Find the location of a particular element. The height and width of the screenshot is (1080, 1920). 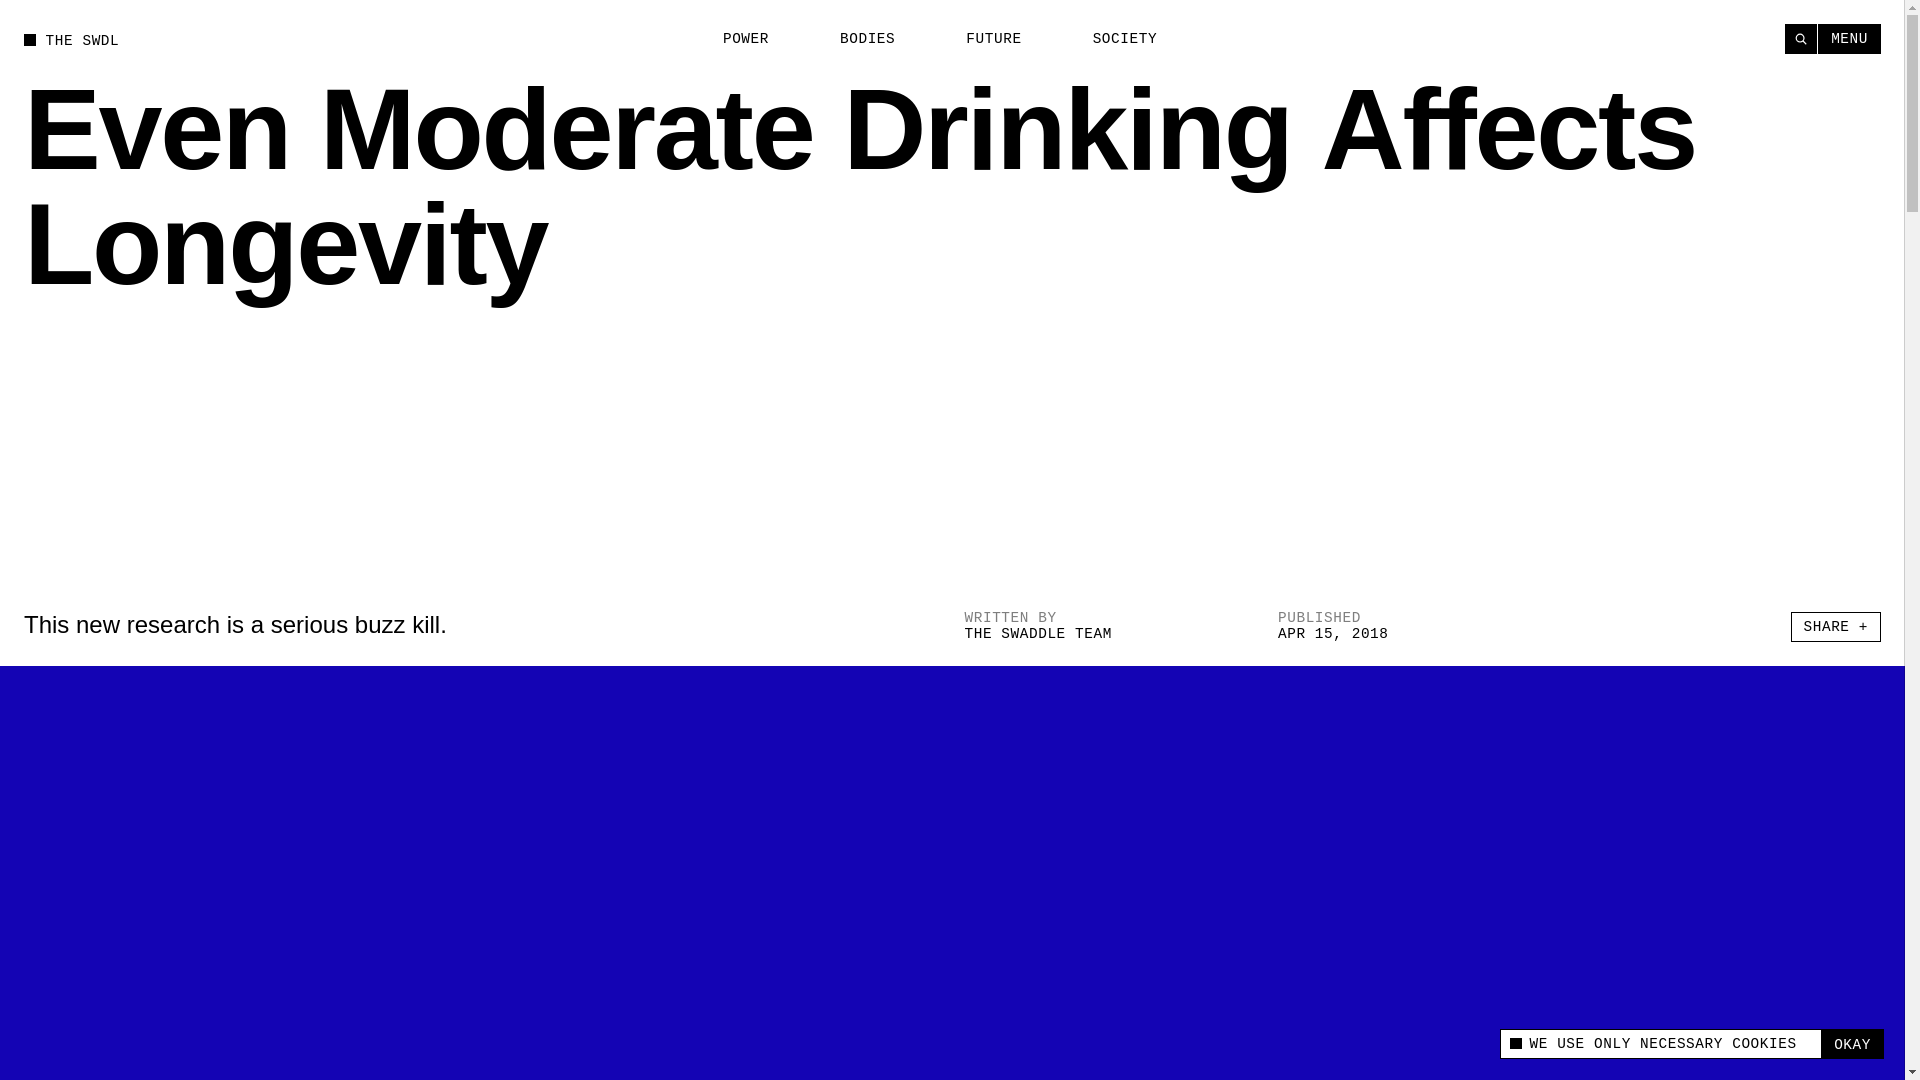

THE SWDL is located at coordinates (71, 39).